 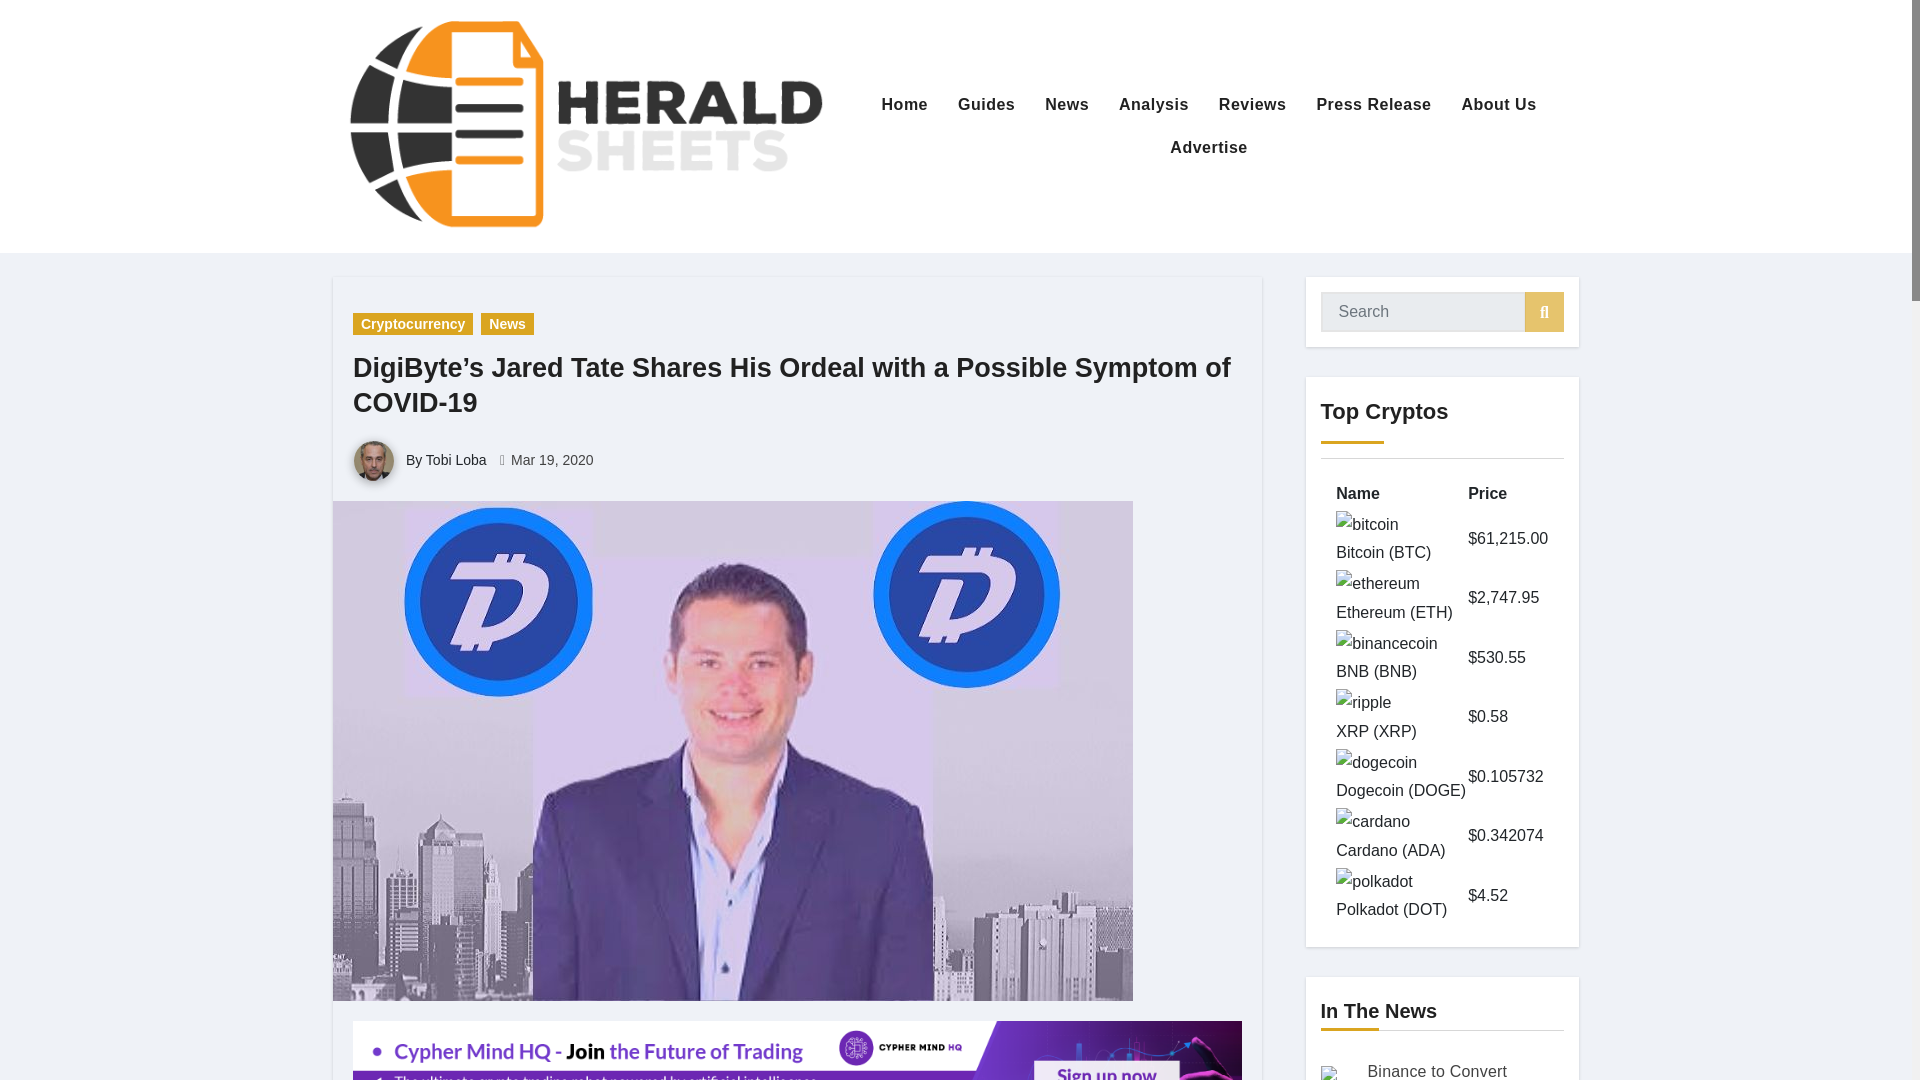 What do you see at coordinates (986, 105) in the screenshot?
I see `Guides` at bounding box center [986, 105].